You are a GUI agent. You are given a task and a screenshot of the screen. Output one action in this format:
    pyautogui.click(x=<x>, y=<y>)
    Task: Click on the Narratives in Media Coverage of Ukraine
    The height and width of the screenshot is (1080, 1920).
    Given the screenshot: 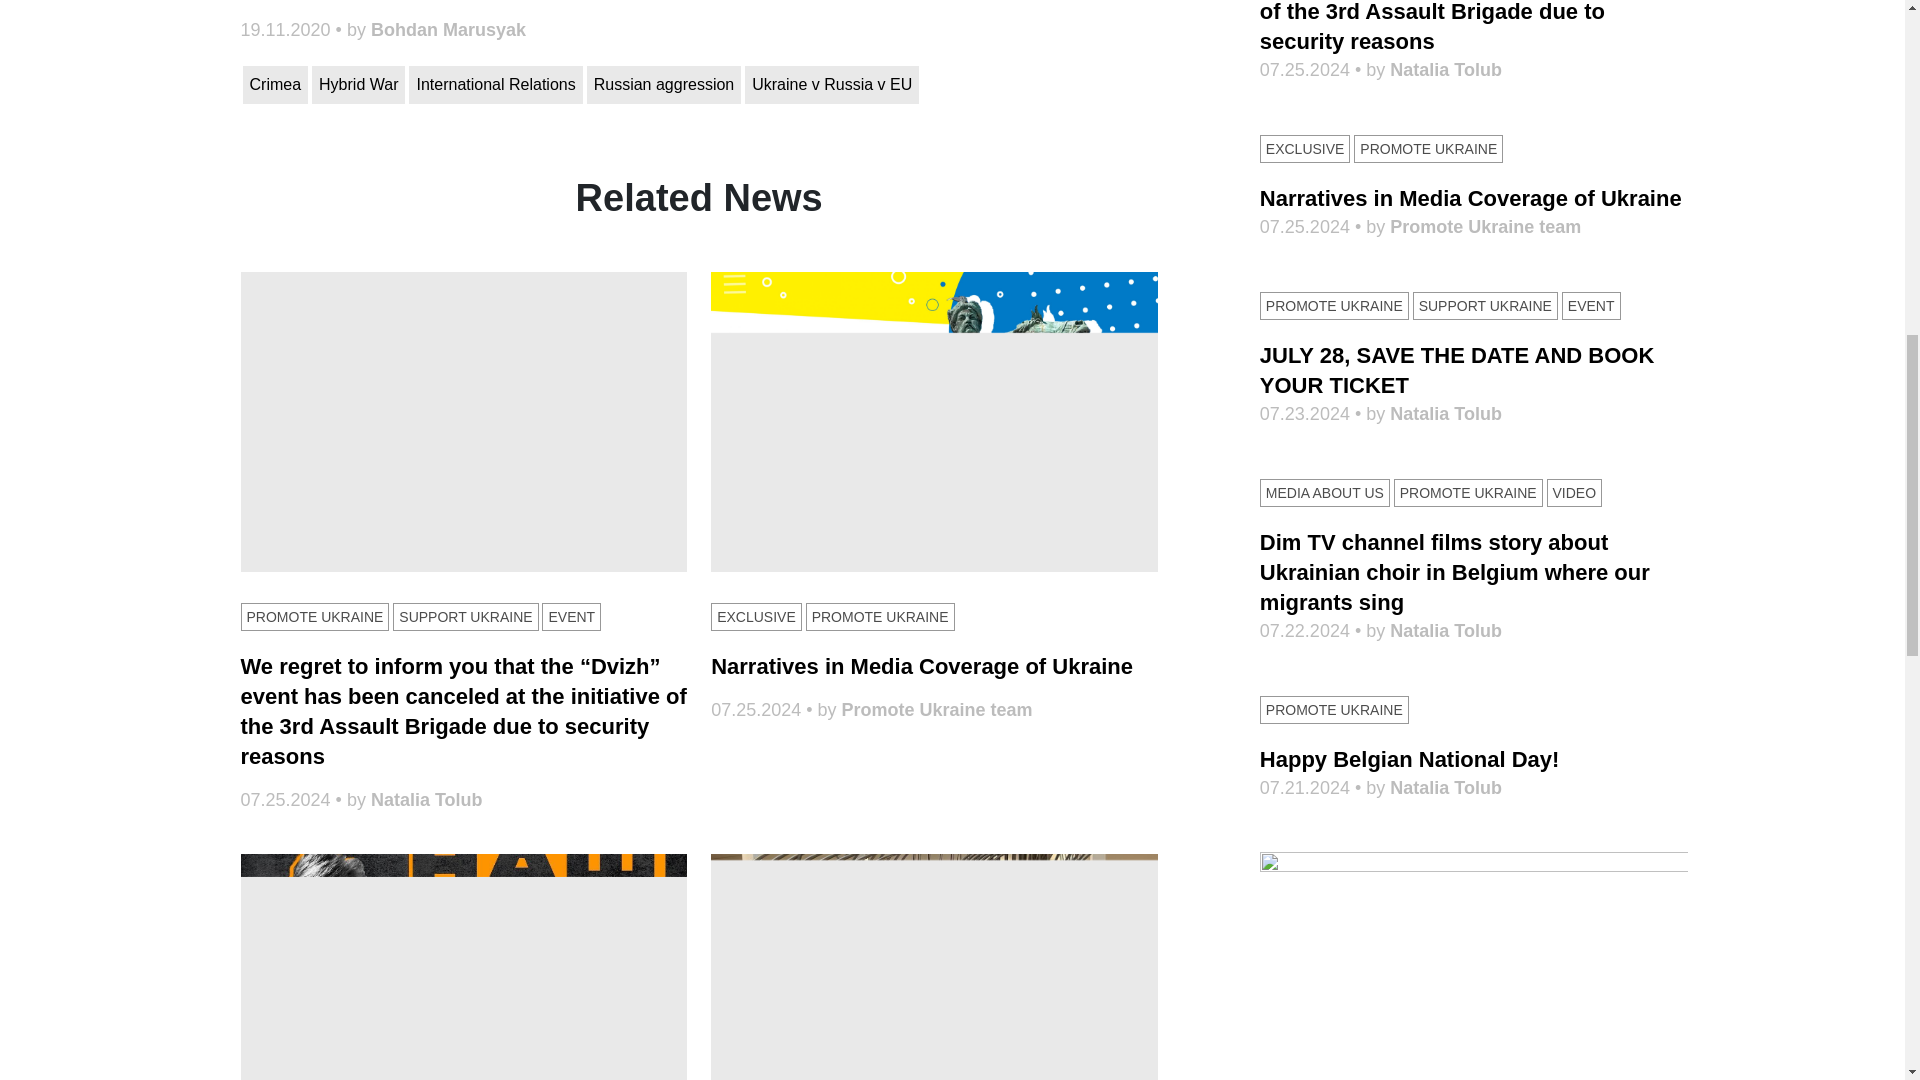 What is the action you would take?
    pyautogui.click(x=934, y=422)
    